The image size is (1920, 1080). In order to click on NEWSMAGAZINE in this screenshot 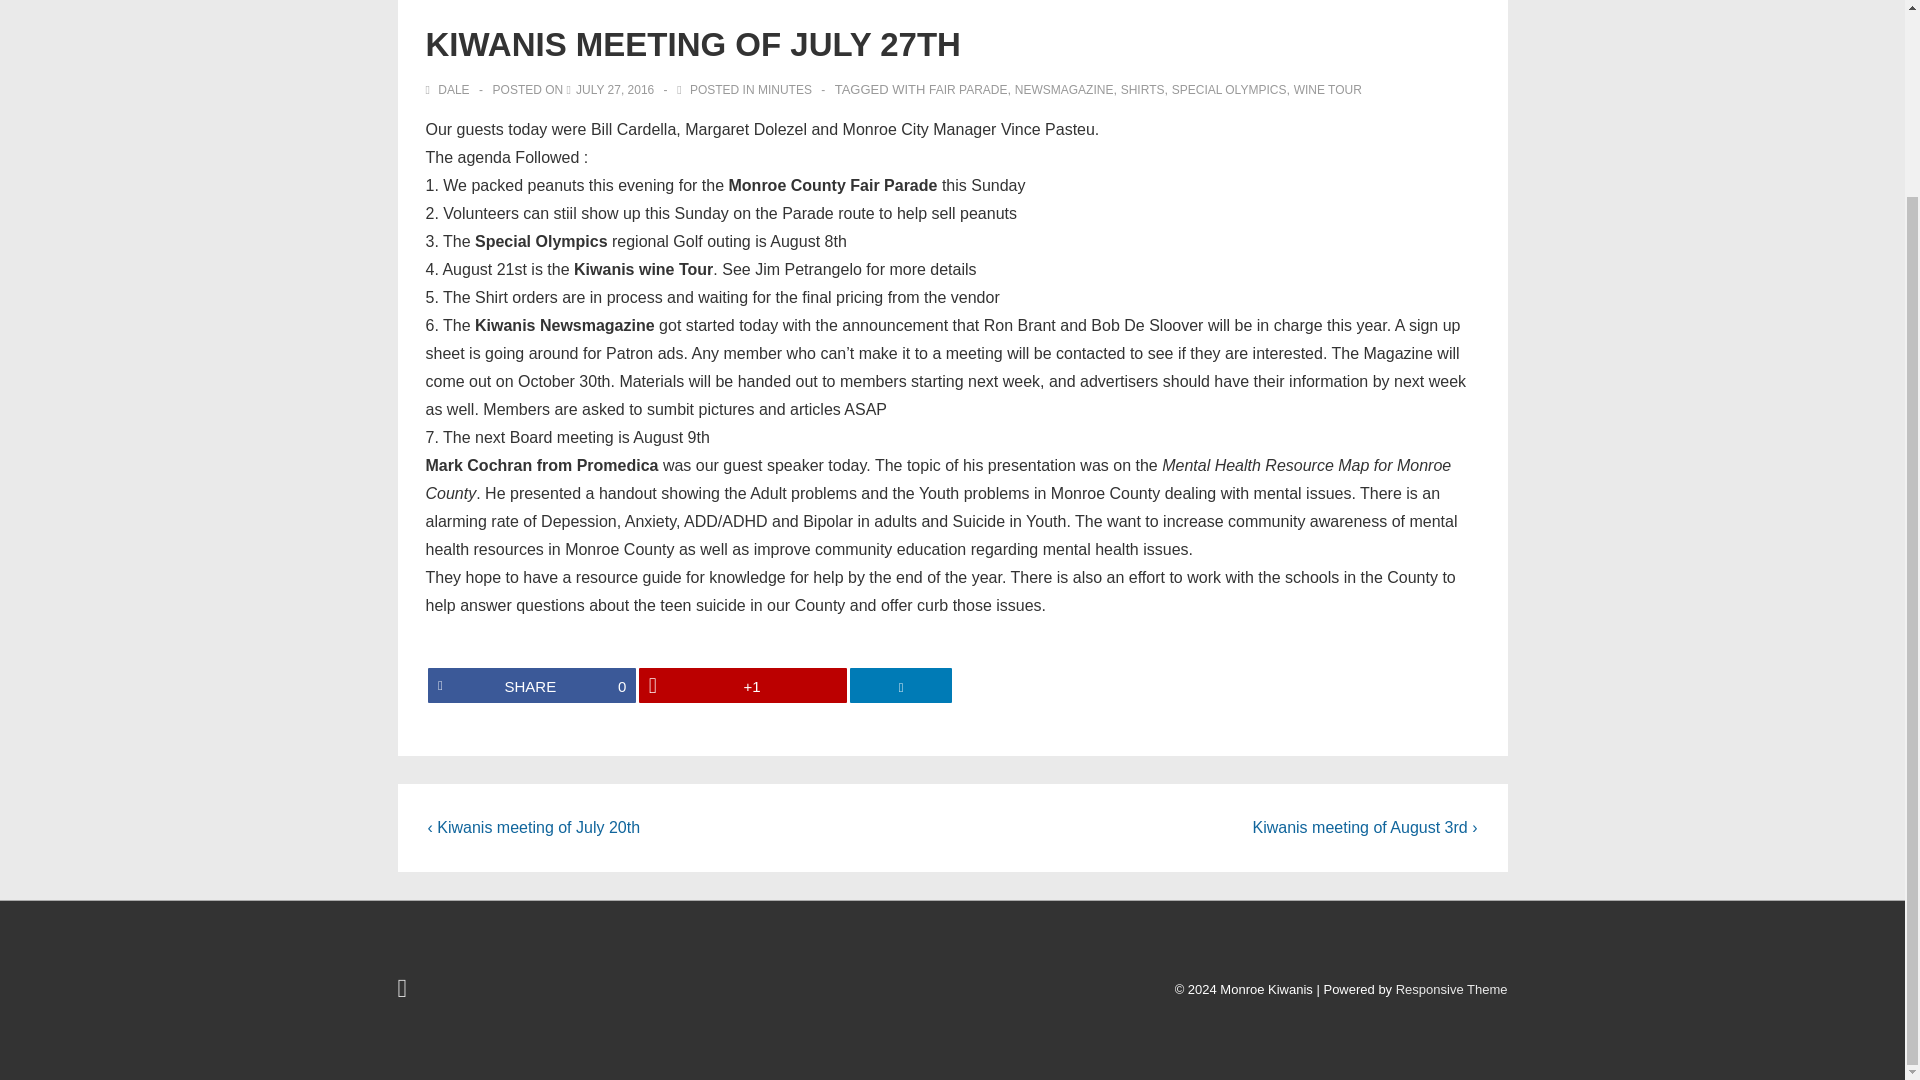, I will do `click(1228, 90)`.